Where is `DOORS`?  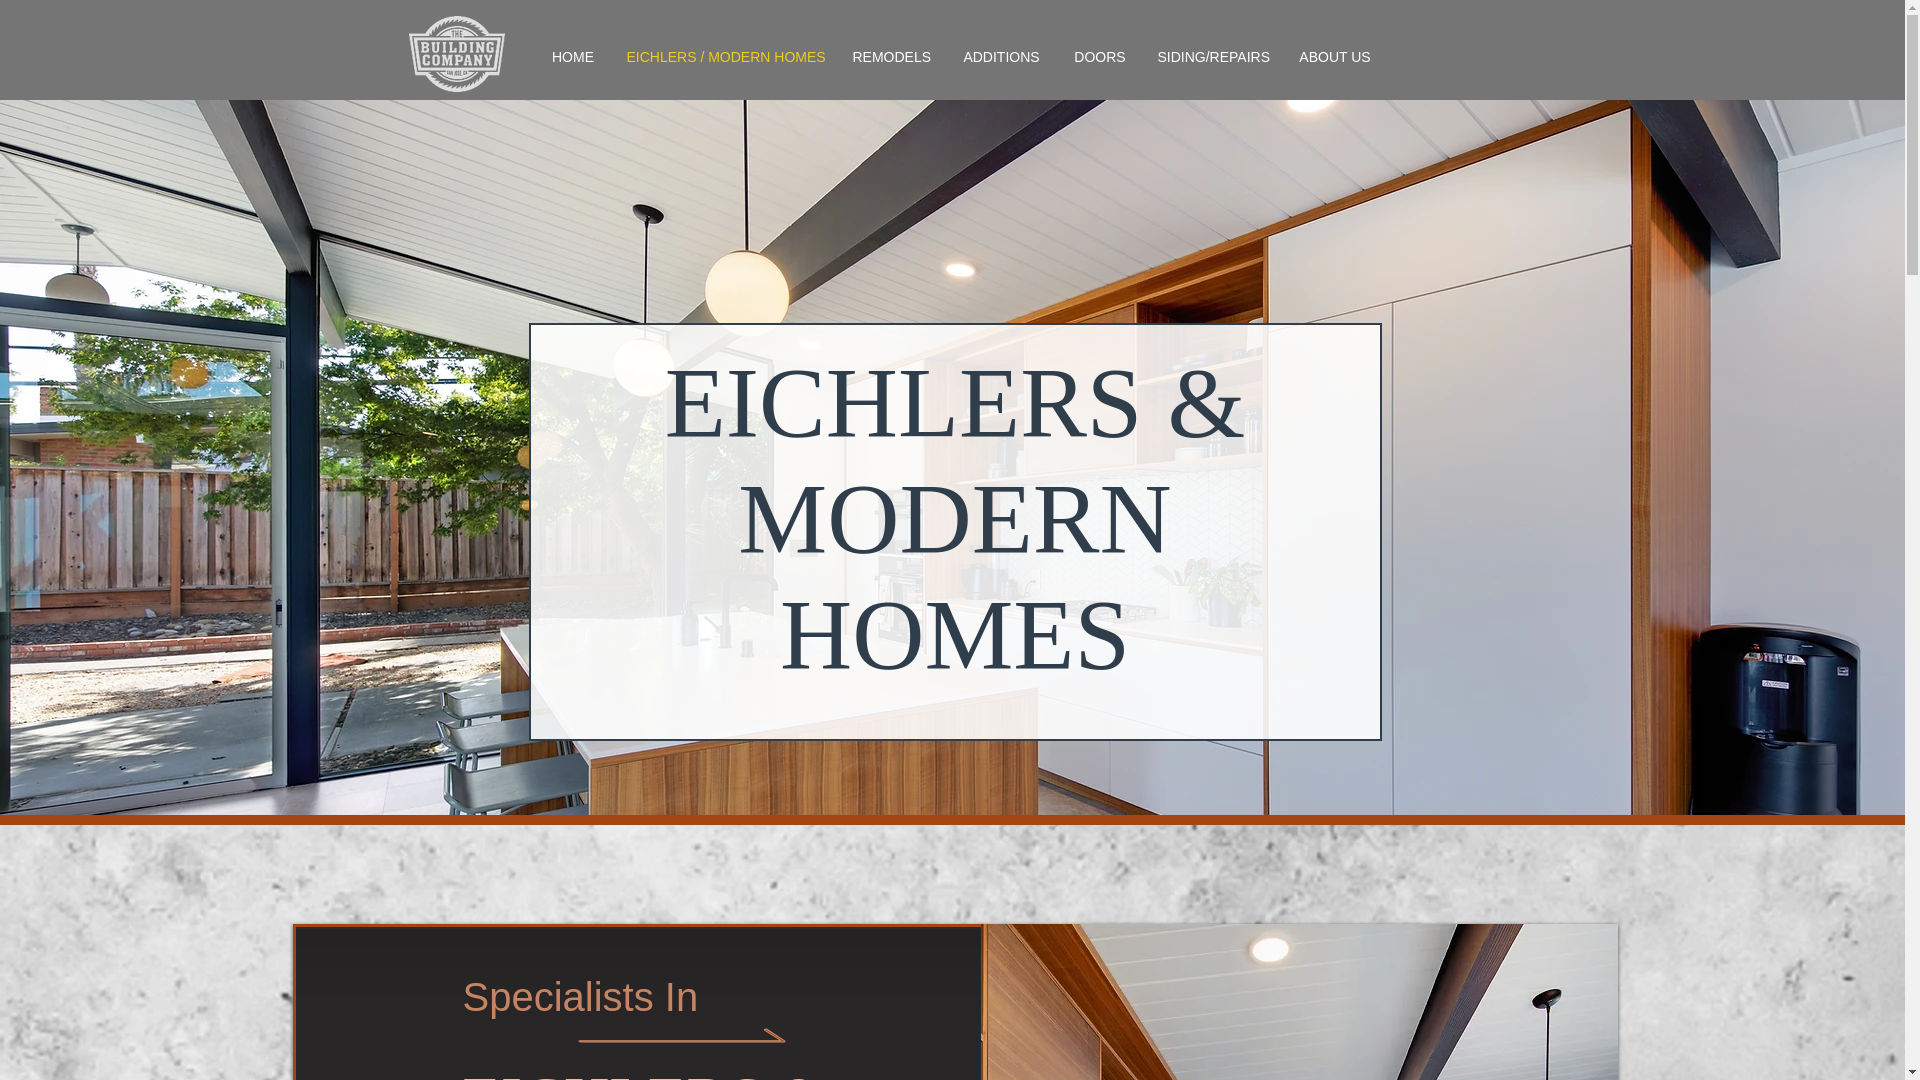 DOORS is located at coordinates (1100, 56).